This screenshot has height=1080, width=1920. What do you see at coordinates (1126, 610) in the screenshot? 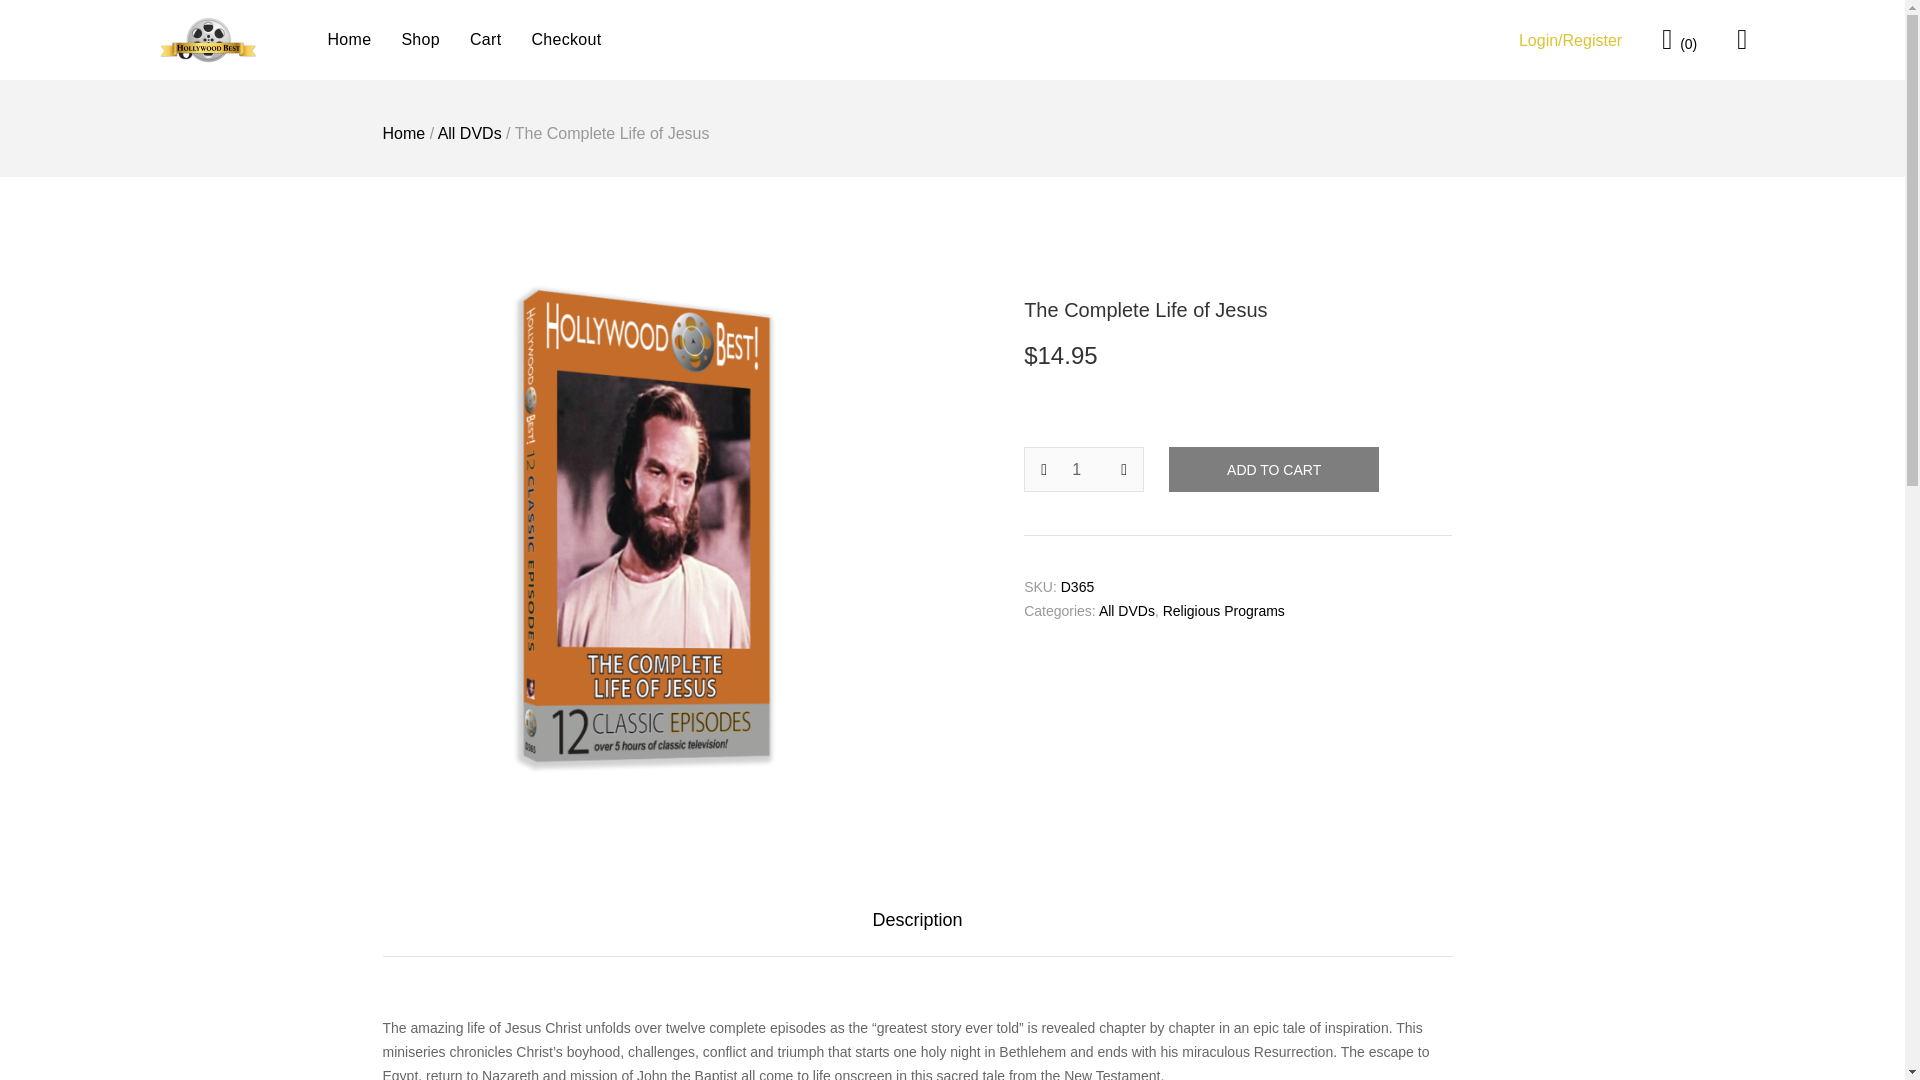
I see `All DVDs` at bounding box center [1126, 610].